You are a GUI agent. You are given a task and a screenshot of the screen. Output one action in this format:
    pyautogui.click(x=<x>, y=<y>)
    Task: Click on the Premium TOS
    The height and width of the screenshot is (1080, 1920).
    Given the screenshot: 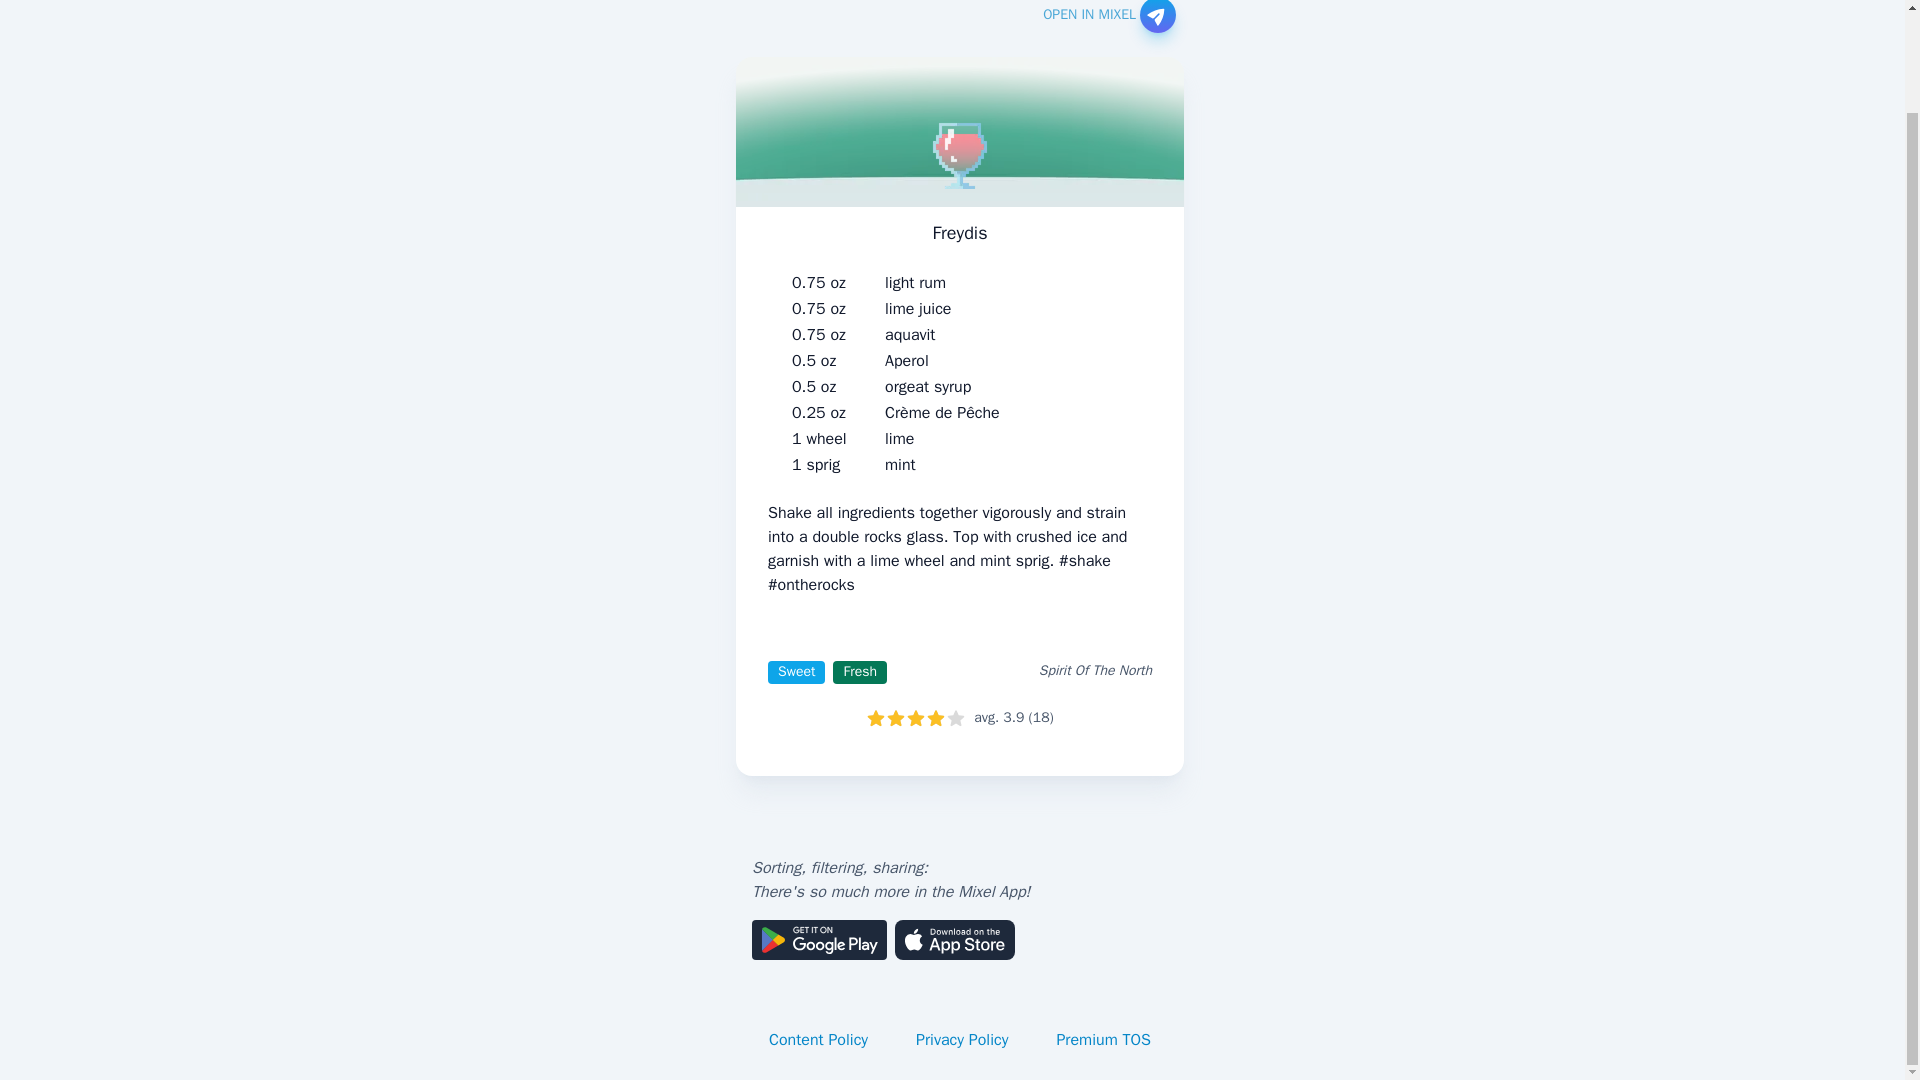 What is the action you would take?
    pyautogui.click(x=1104, y=1040)
    